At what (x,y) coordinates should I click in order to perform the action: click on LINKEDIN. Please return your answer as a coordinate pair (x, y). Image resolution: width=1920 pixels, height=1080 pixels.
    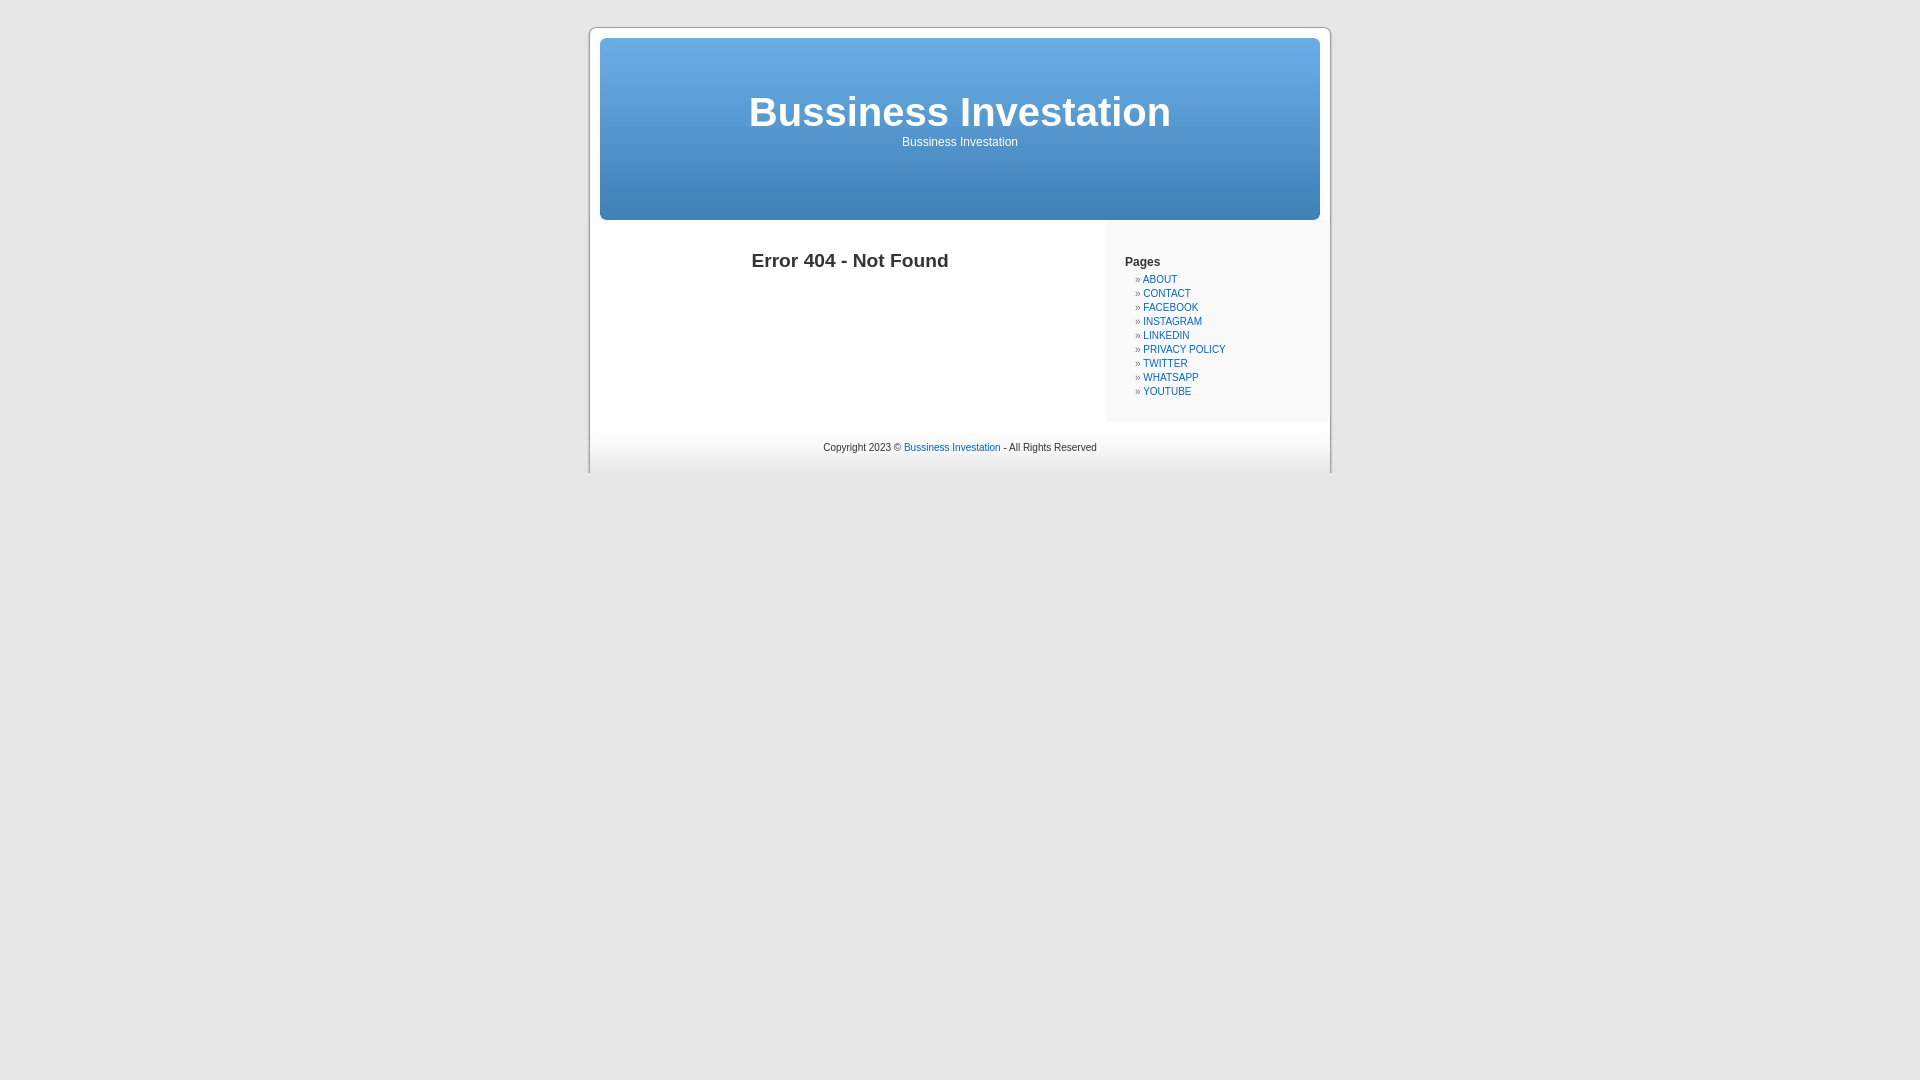
    Looking at the image, I should click on (1166, 336).